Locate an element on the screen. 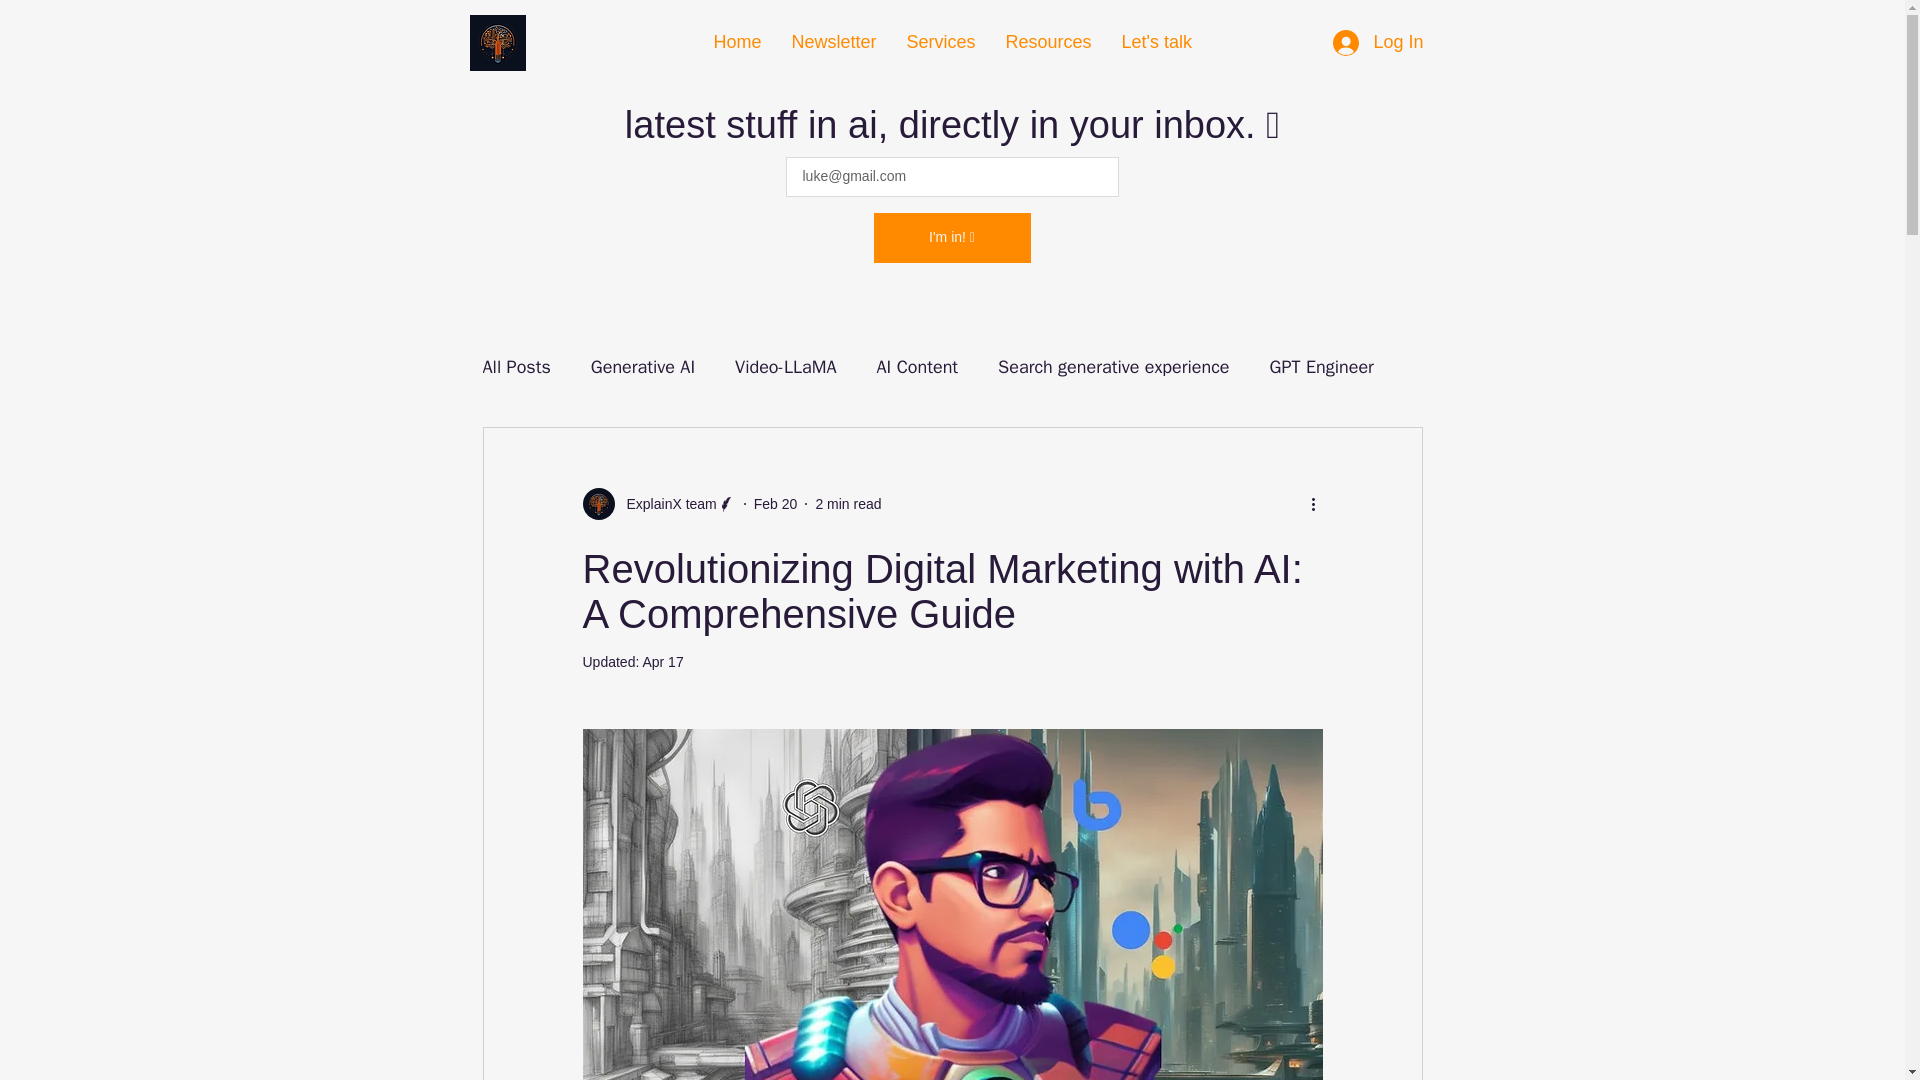  All Posts is located at coordinates (515, 367).